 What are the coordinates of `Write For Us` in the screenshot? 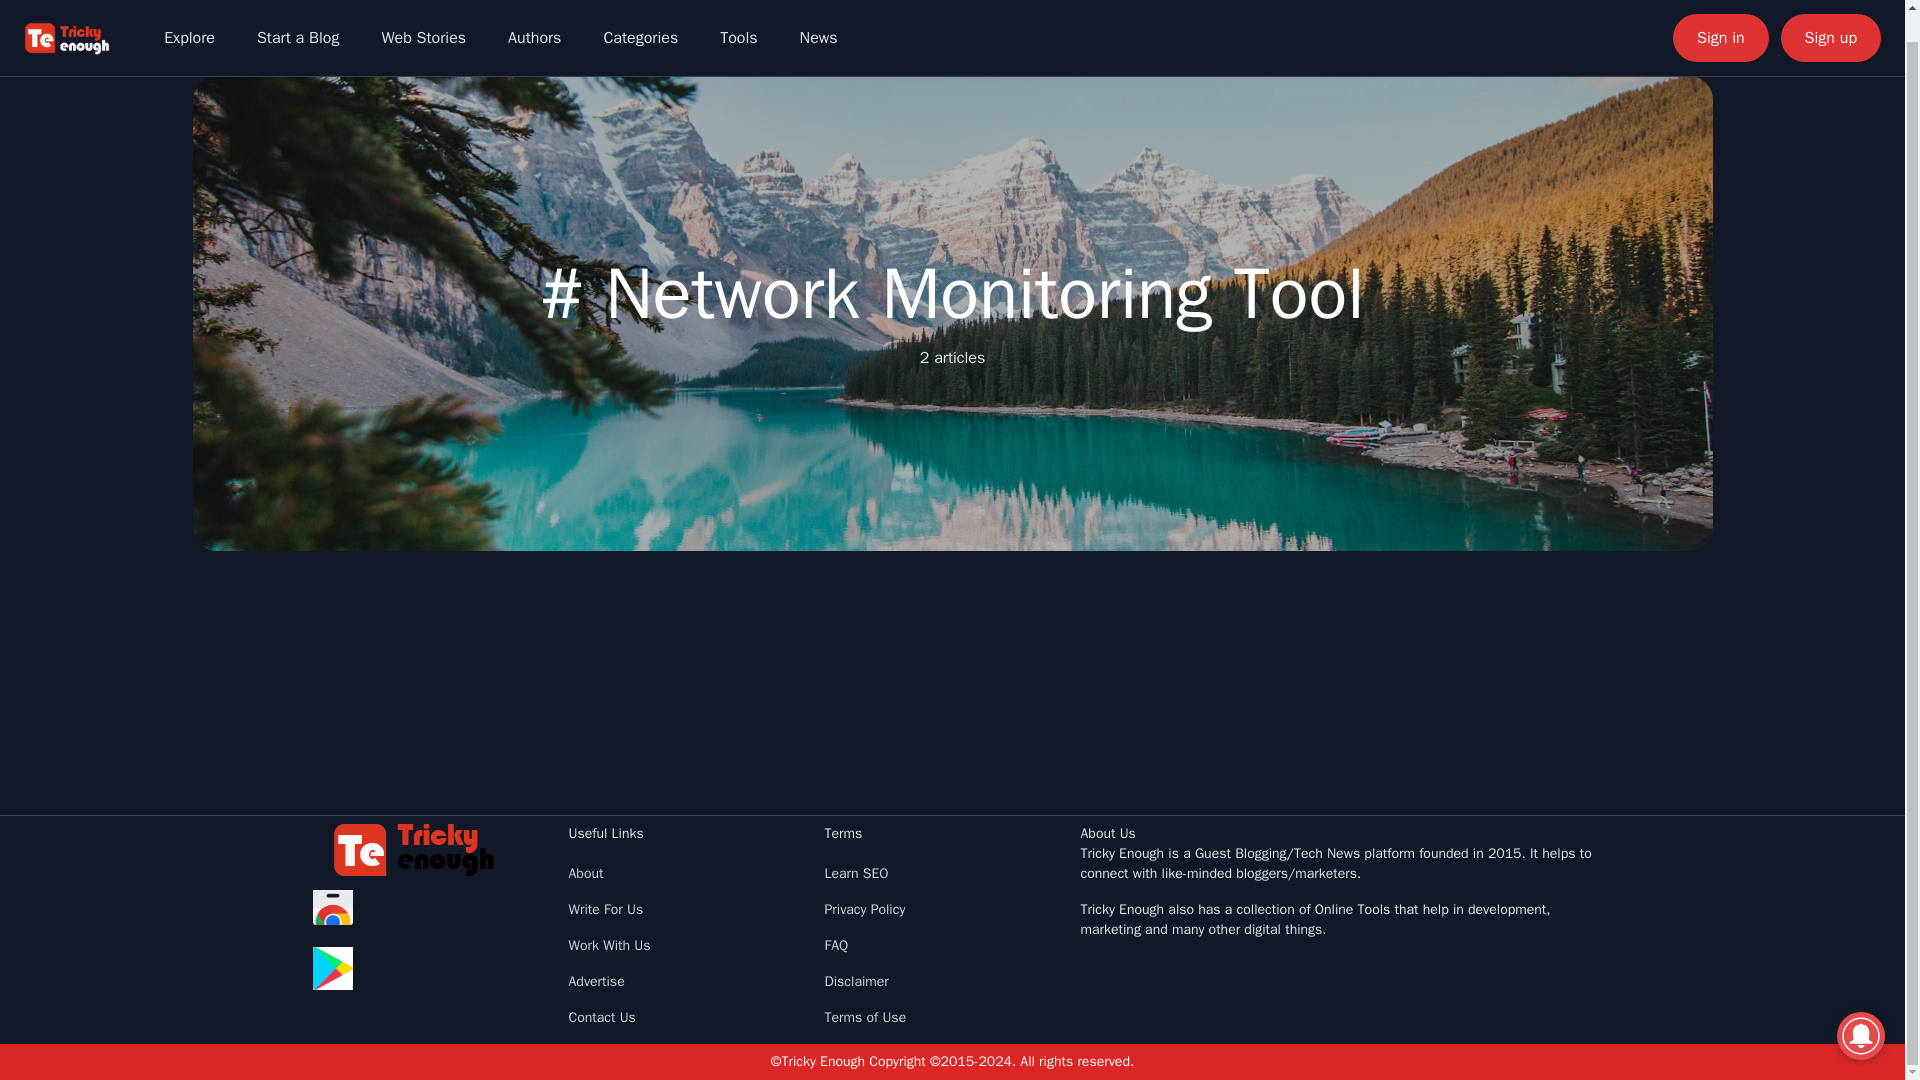 It's located at (606, 909).